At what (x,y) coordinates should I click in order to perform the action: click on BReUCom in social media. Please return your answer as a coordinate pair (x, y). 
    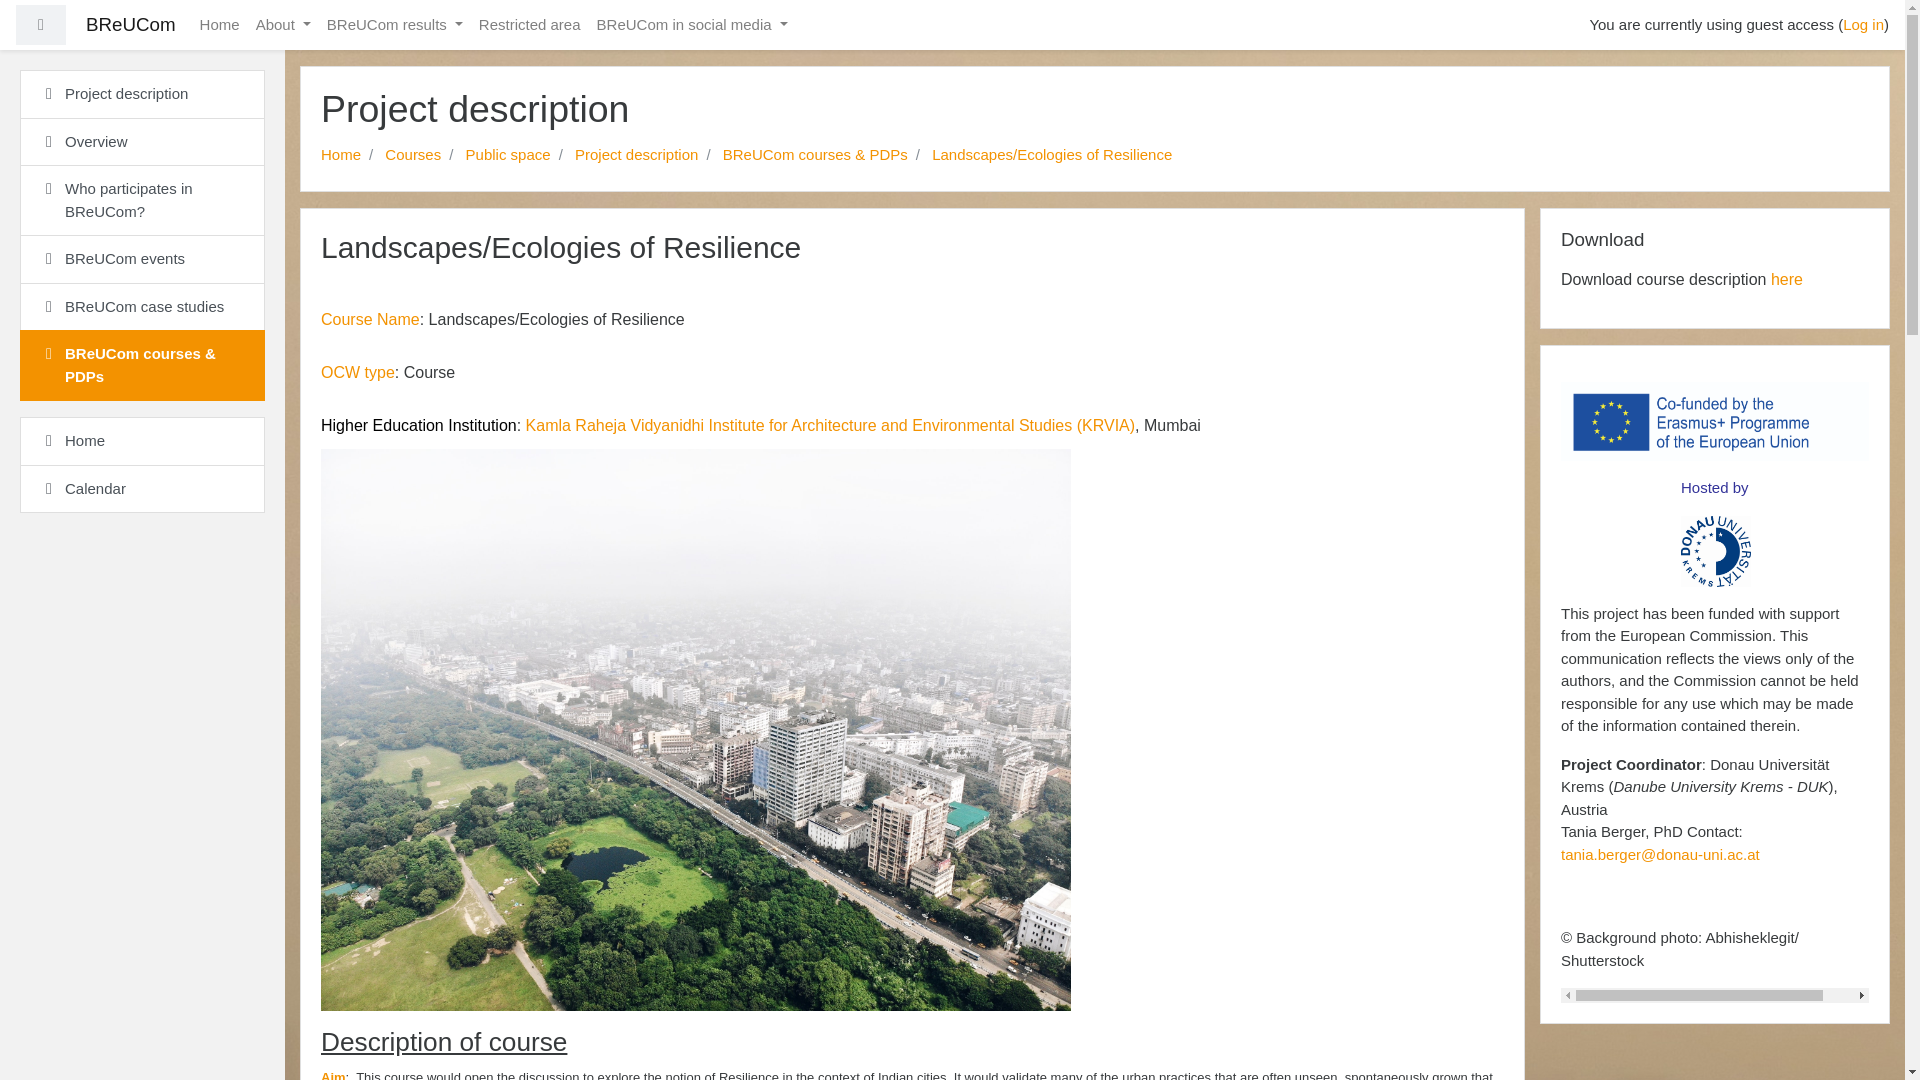
    Looking at the image, I should click on (692, 26).